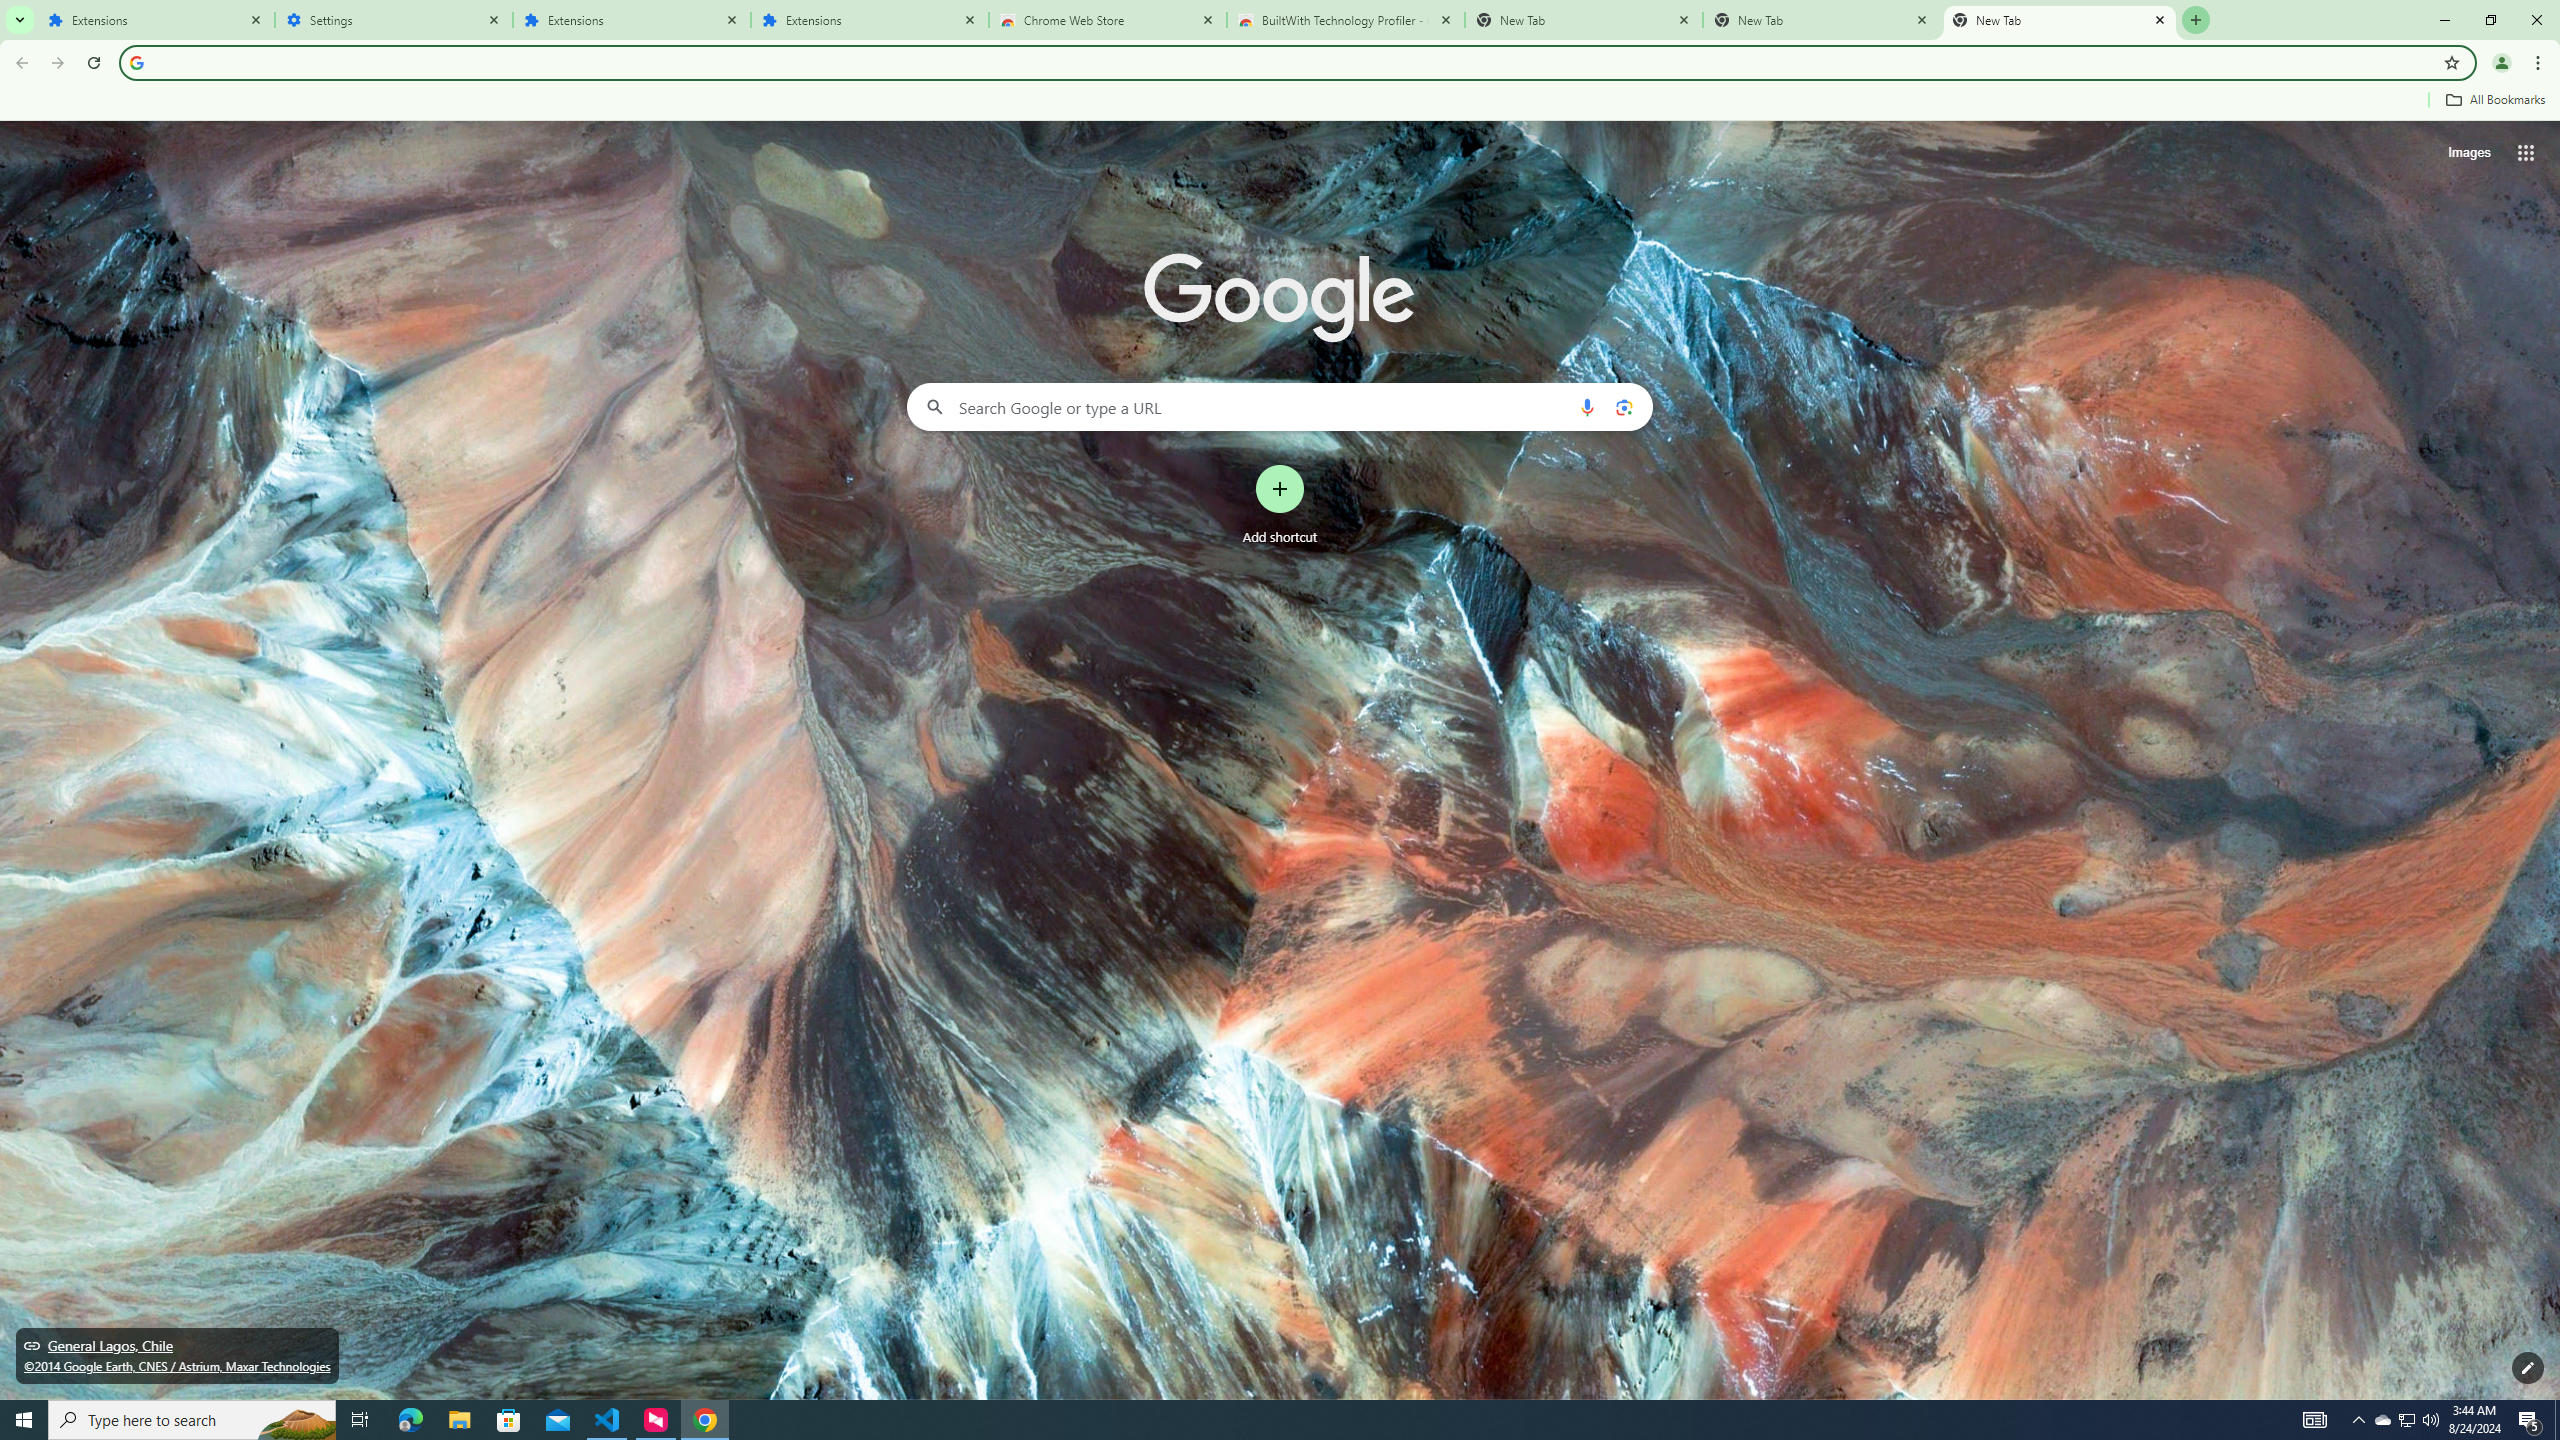  I want to click on Bookmarks, so click(1280, 102).